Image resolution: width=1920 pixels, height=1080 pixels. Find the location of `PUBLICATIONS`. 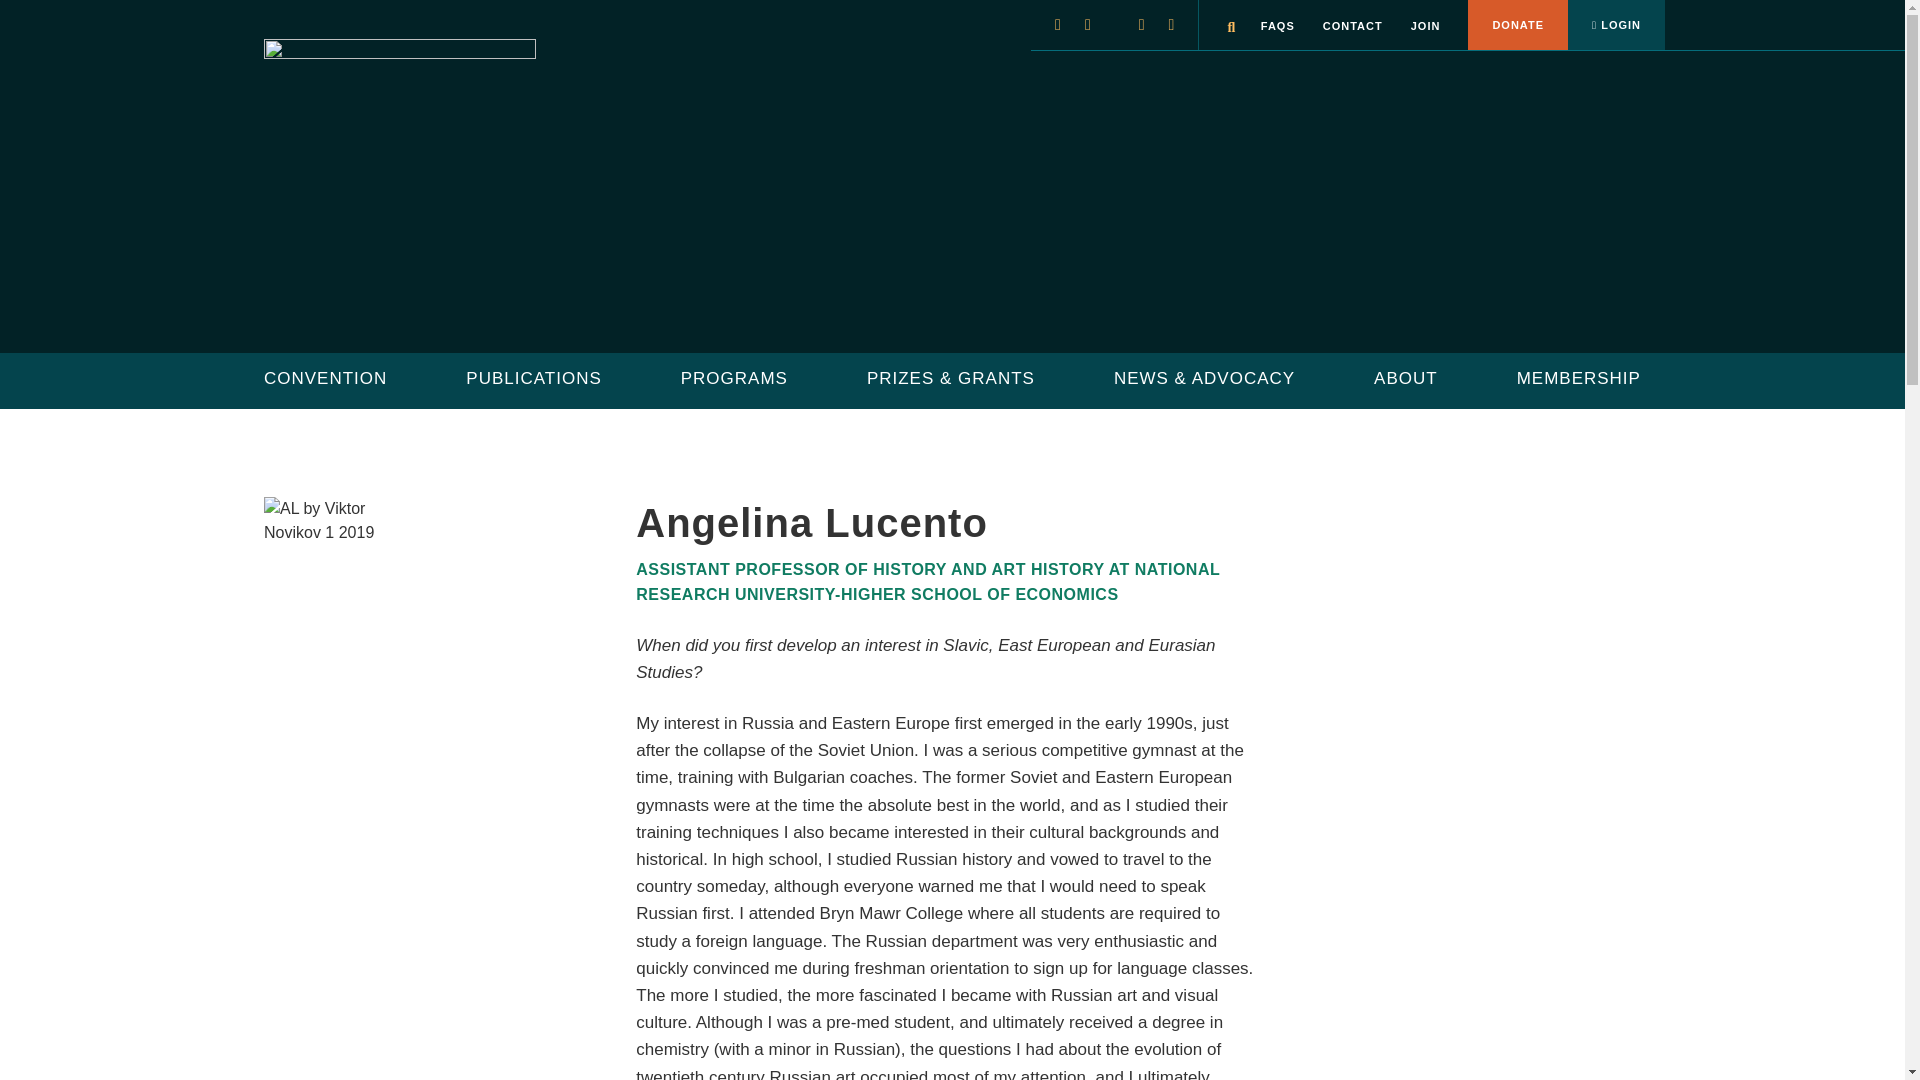

PUBLICATIONS is located at coordinates (533, 380).